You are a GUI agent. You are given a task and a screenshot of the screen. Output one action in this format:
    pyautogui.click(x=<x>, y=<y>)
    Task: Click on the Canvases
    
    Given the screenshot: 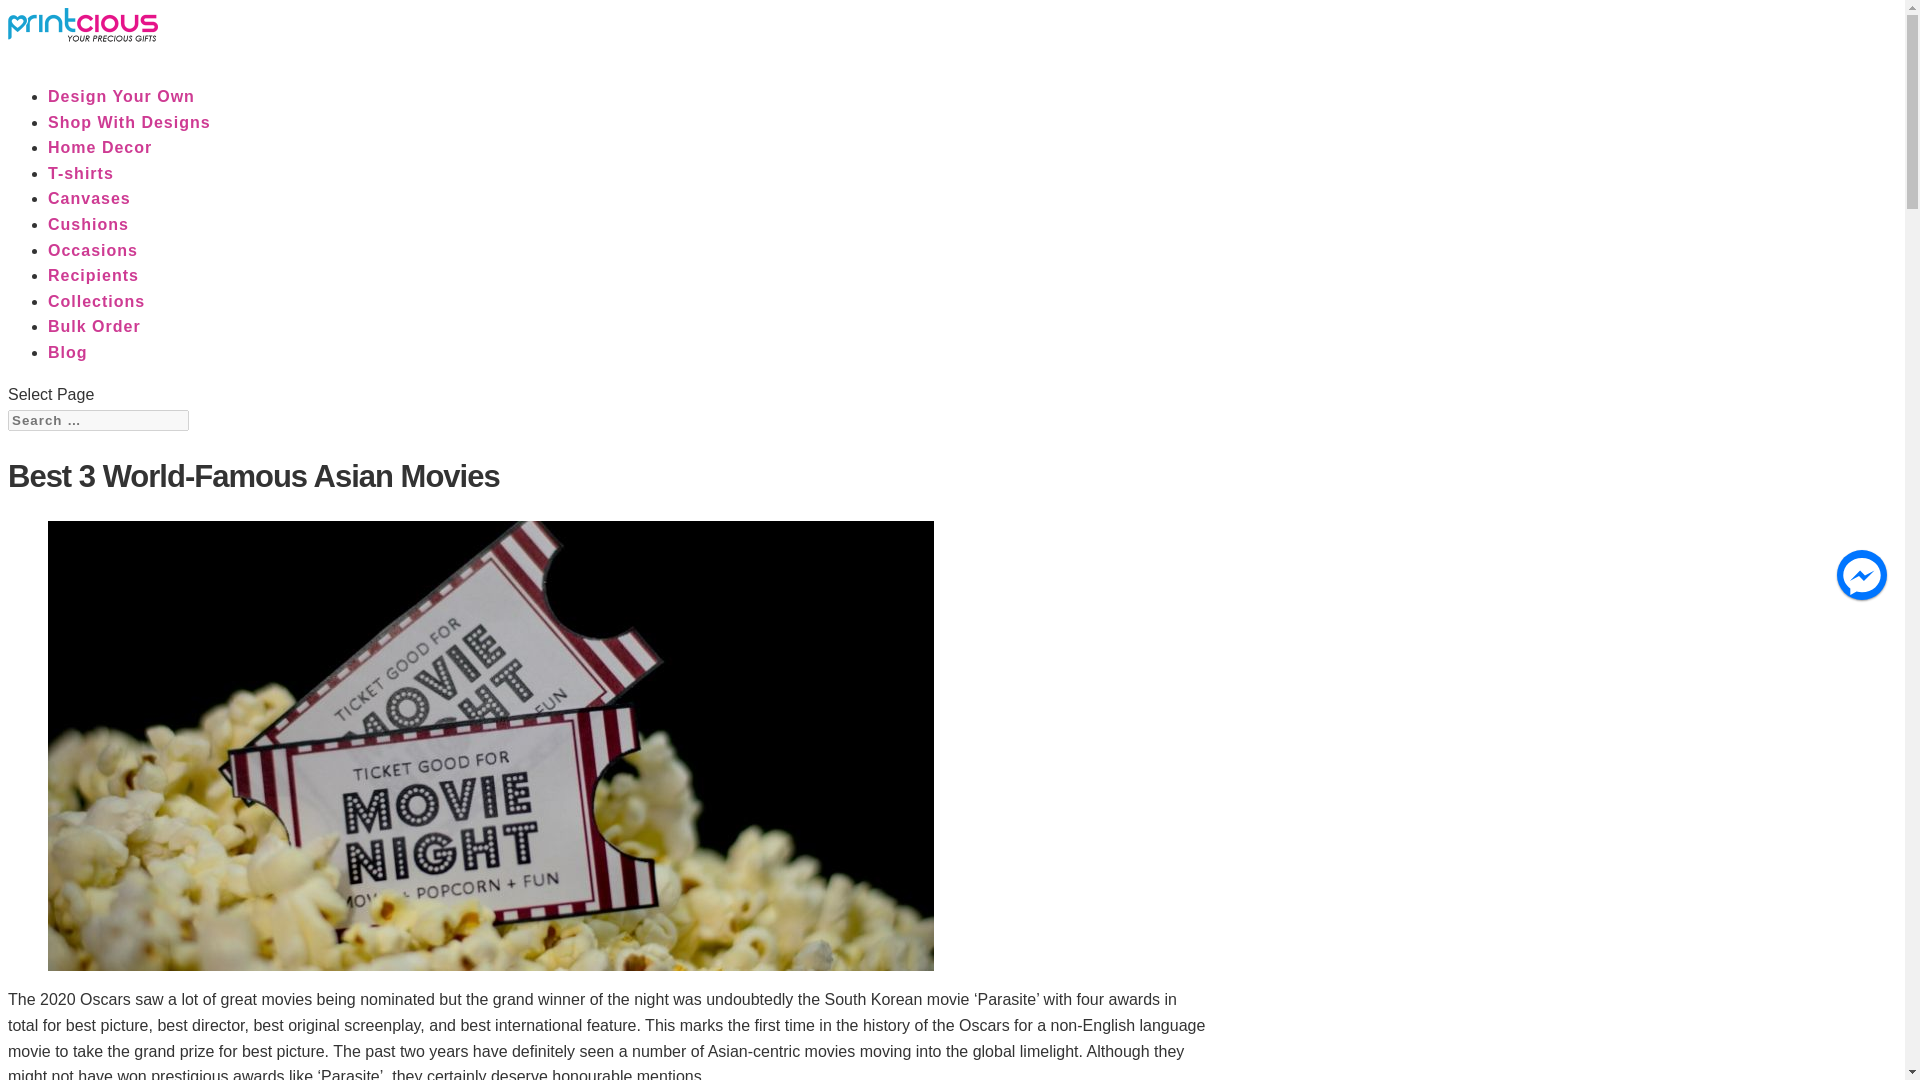 What is the action you would take?
    pyautogui.click(x=89, y=204)
    